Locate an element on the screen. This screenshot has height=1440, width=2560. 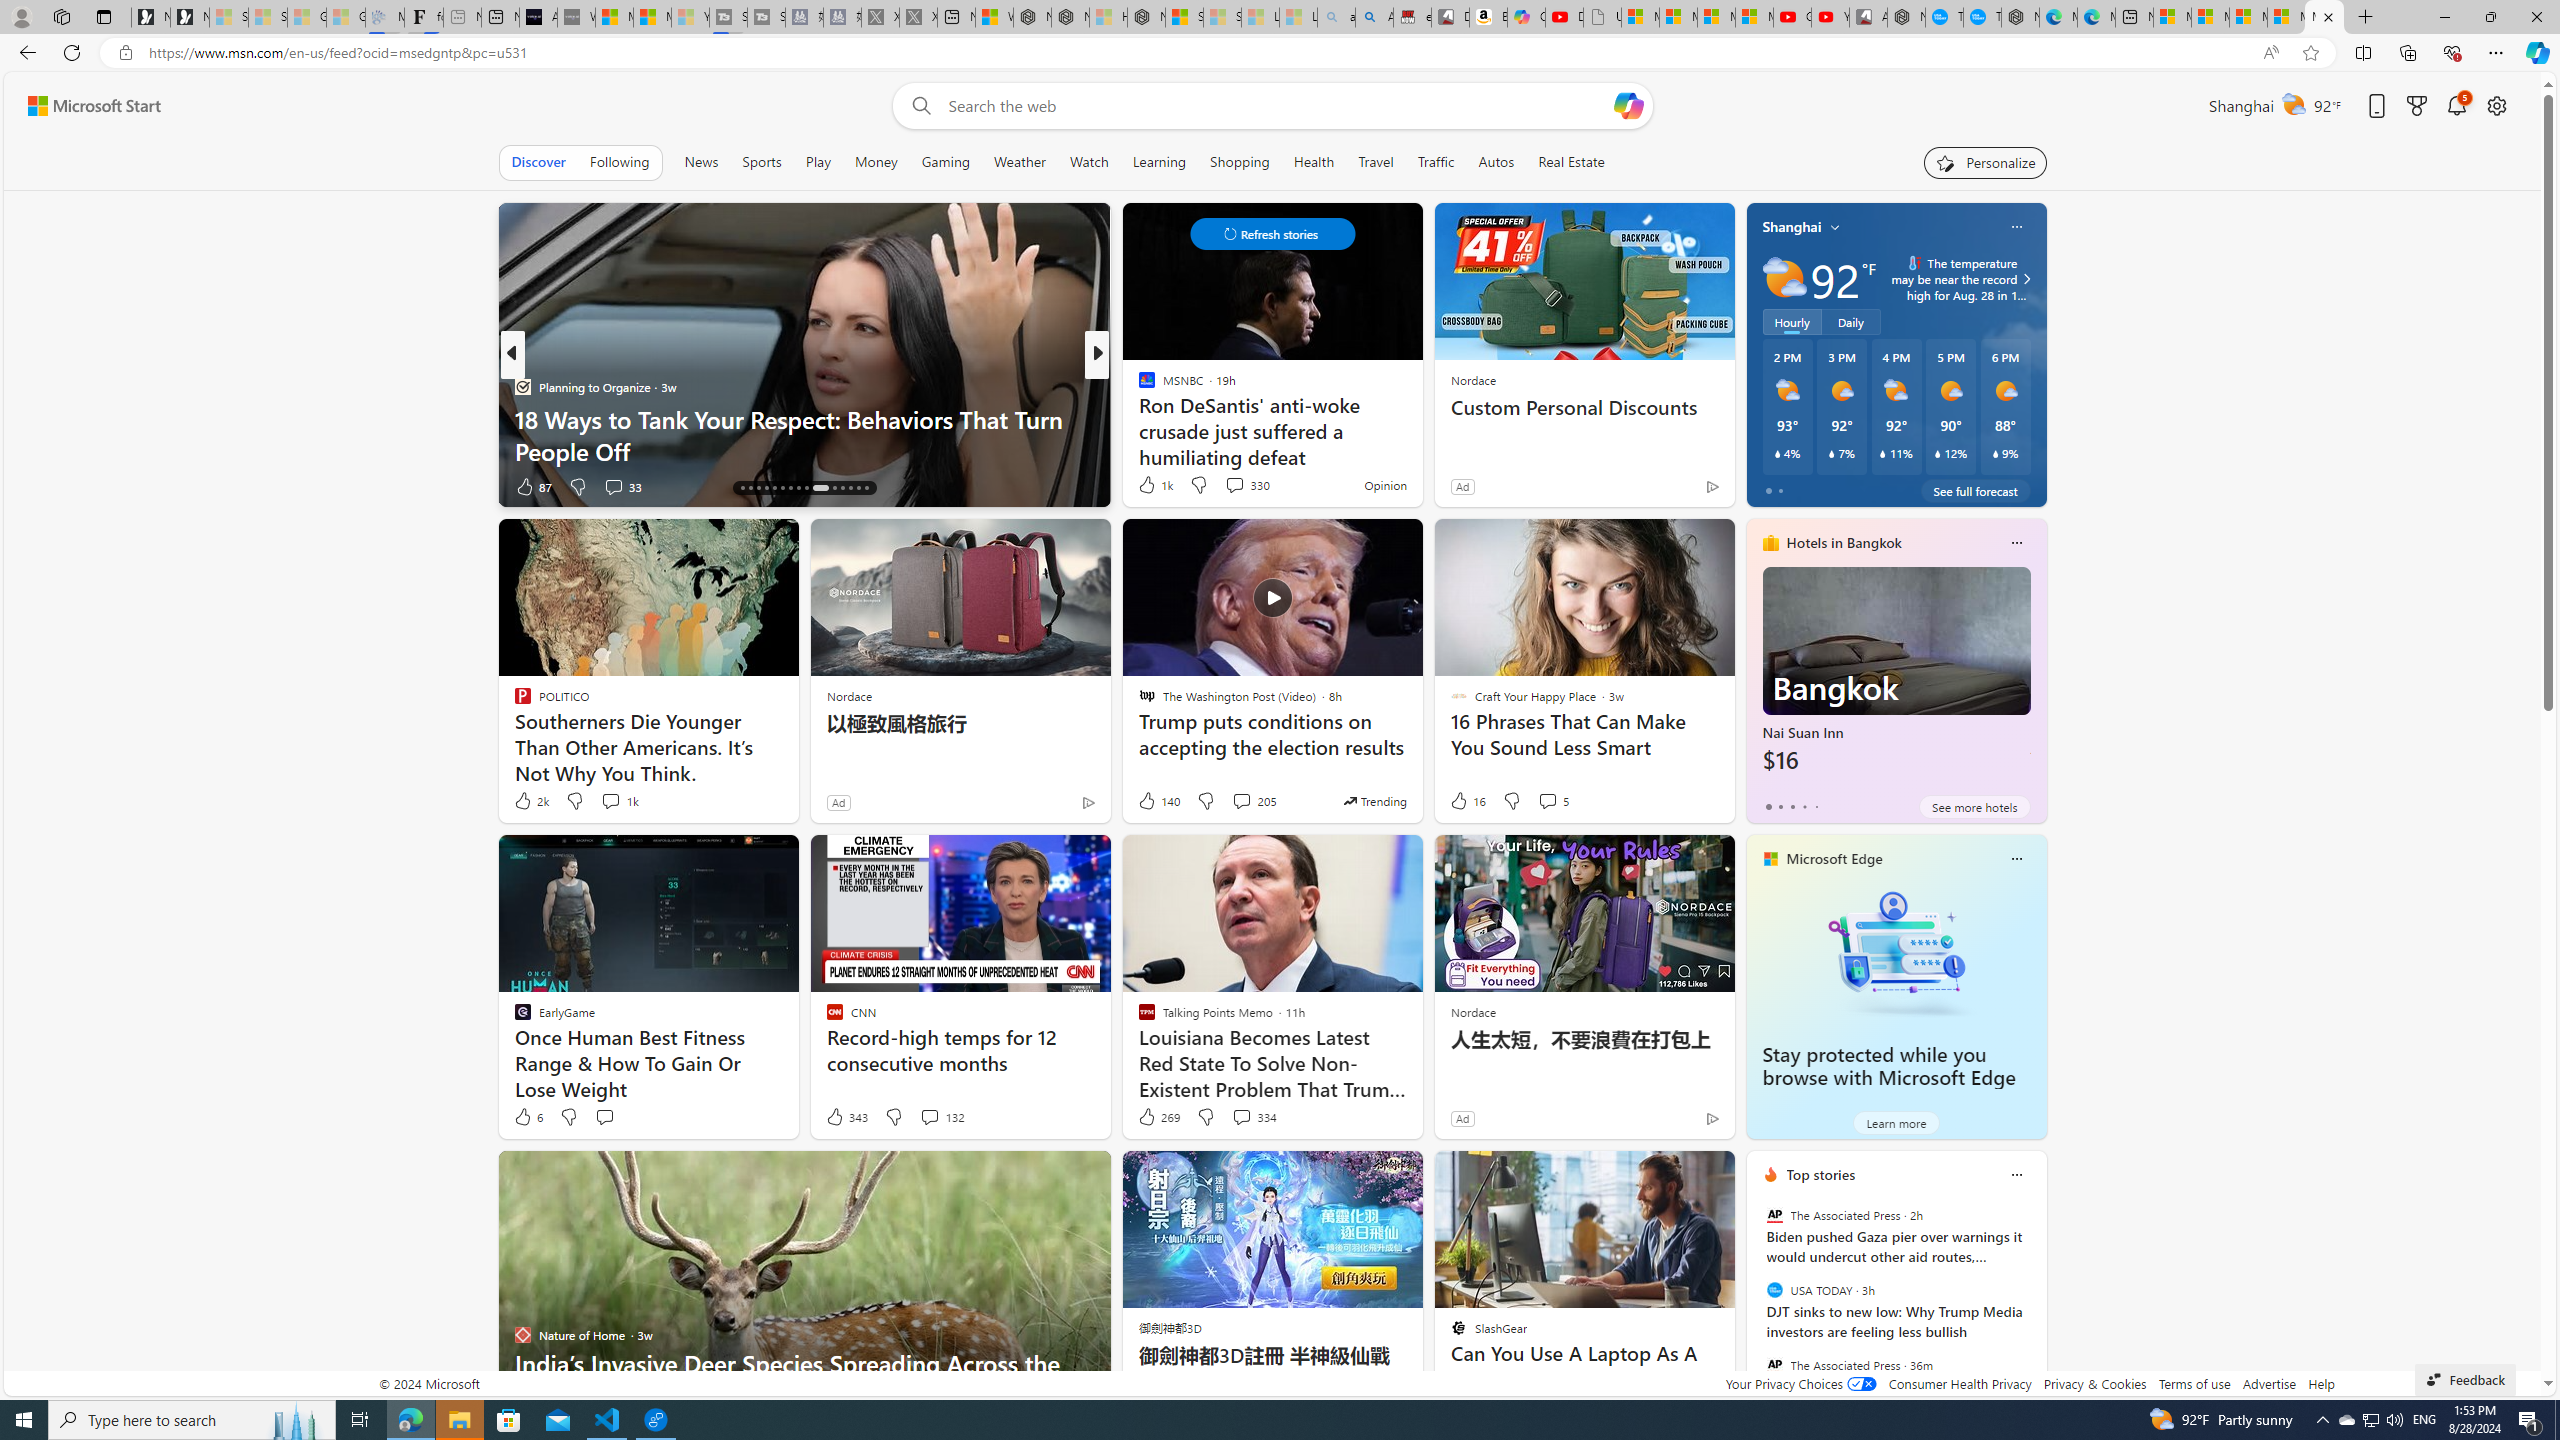
Dislike is located at coordinates (1205, 1116).